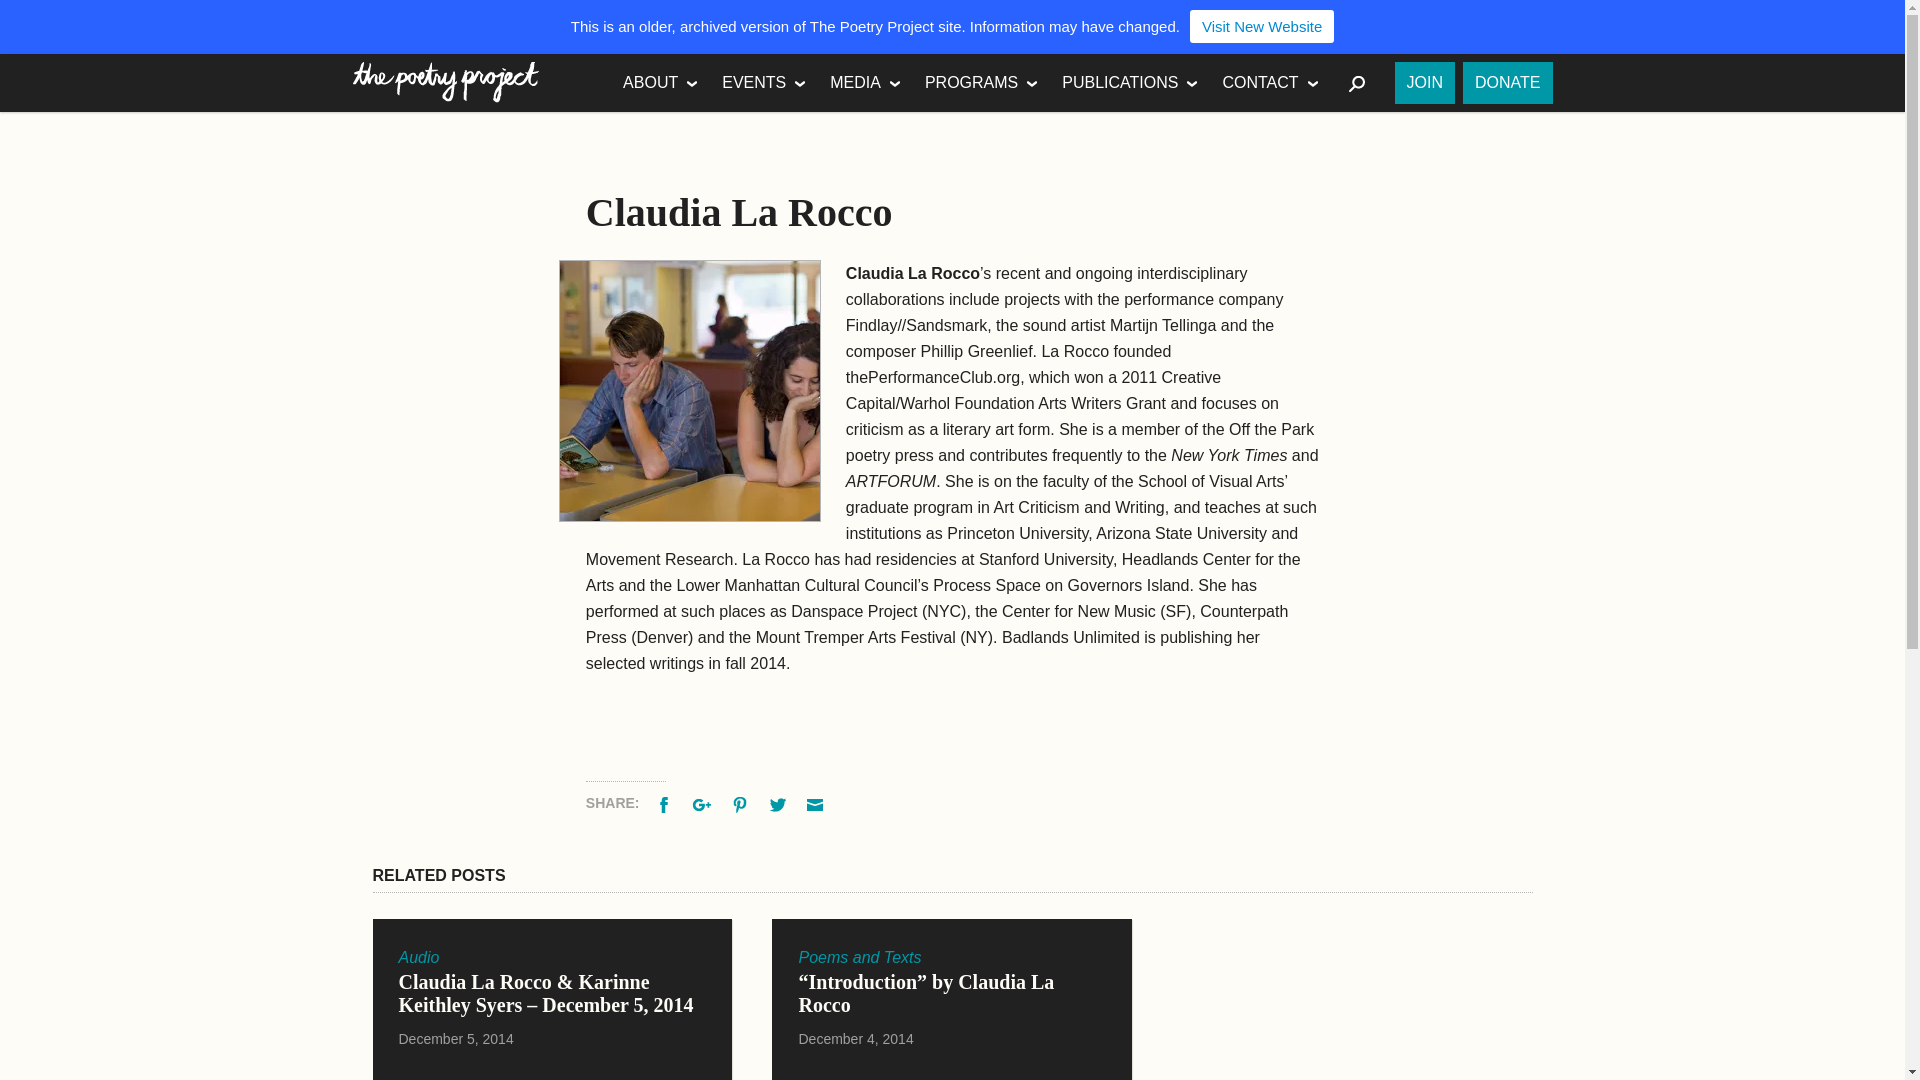 The height and width of the screenshot is (1080, 1920). I want to click on Email, so click(816, 802).